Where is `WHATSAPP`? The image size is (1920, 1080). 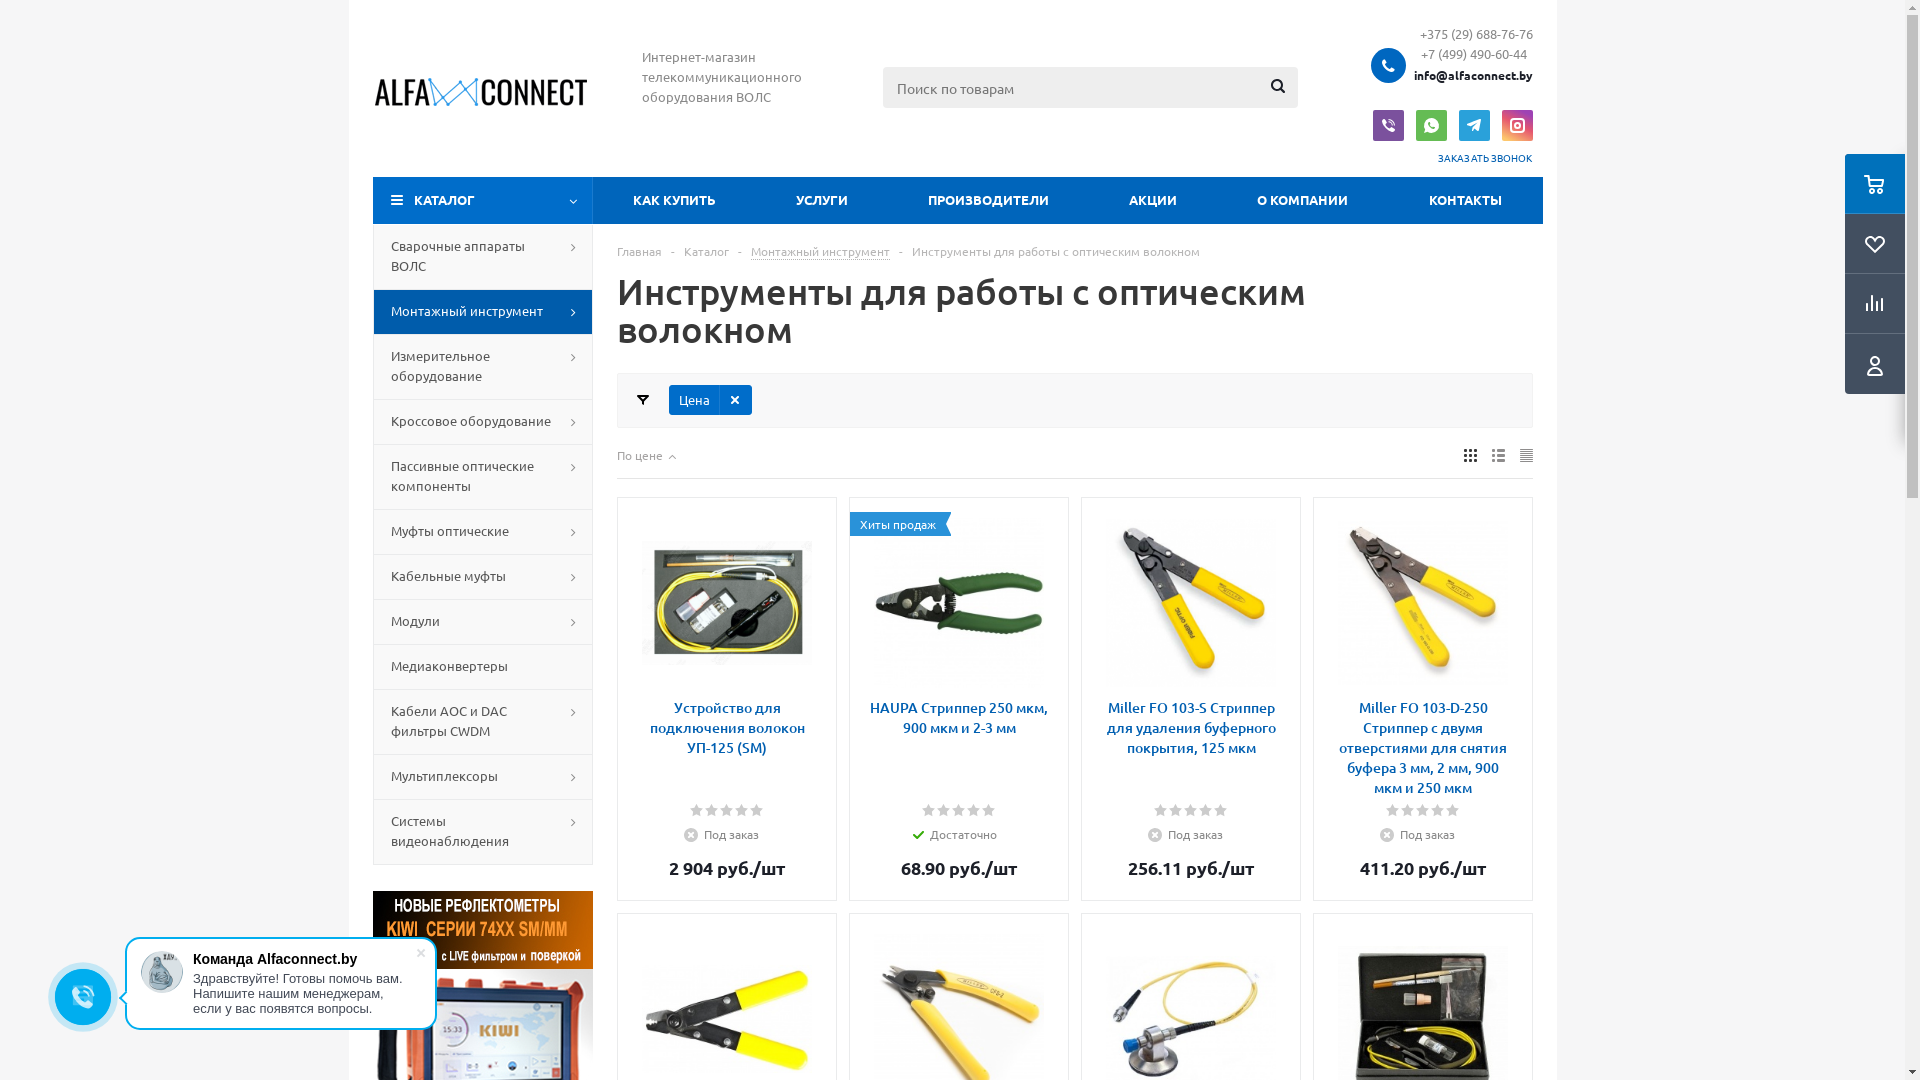
WHATSAPP is located at coordinates (1432, 126).